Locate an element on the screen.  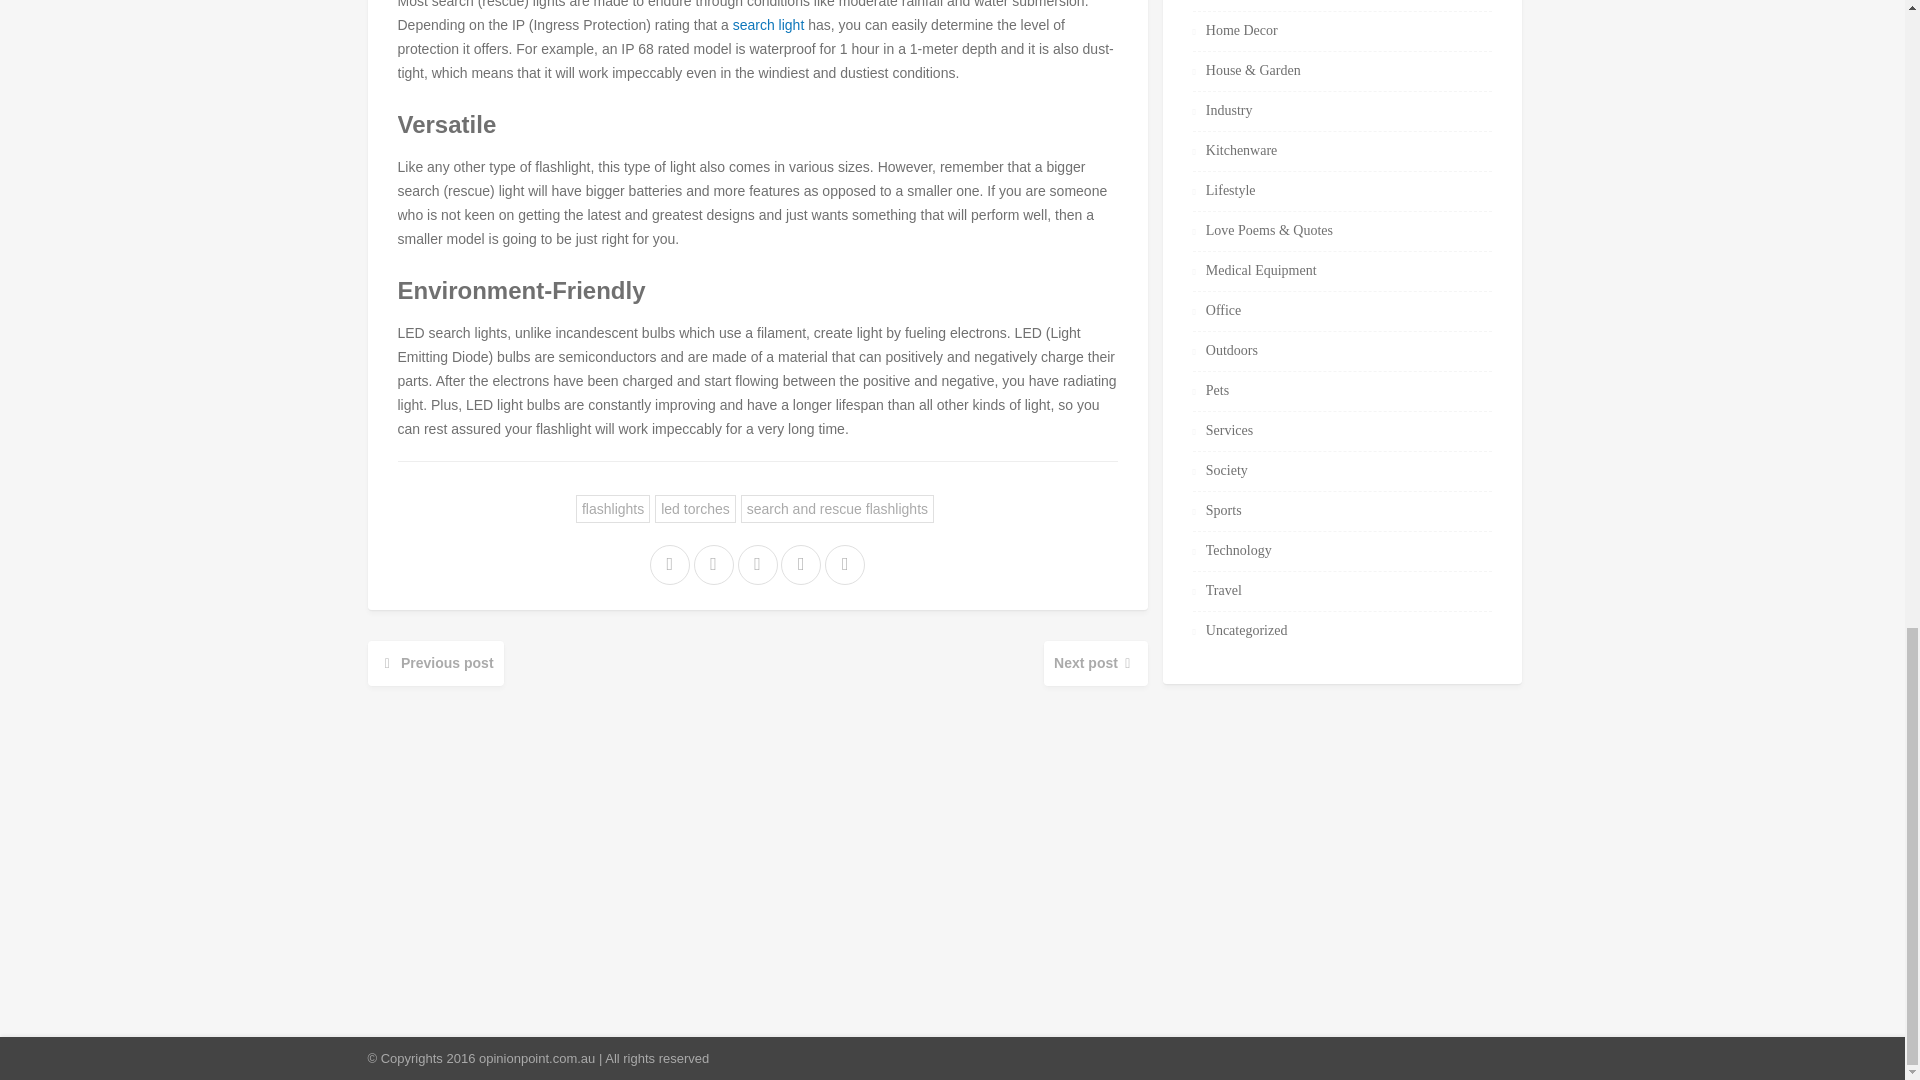
search and rescue flashlights is located at coordinates (837, 508).